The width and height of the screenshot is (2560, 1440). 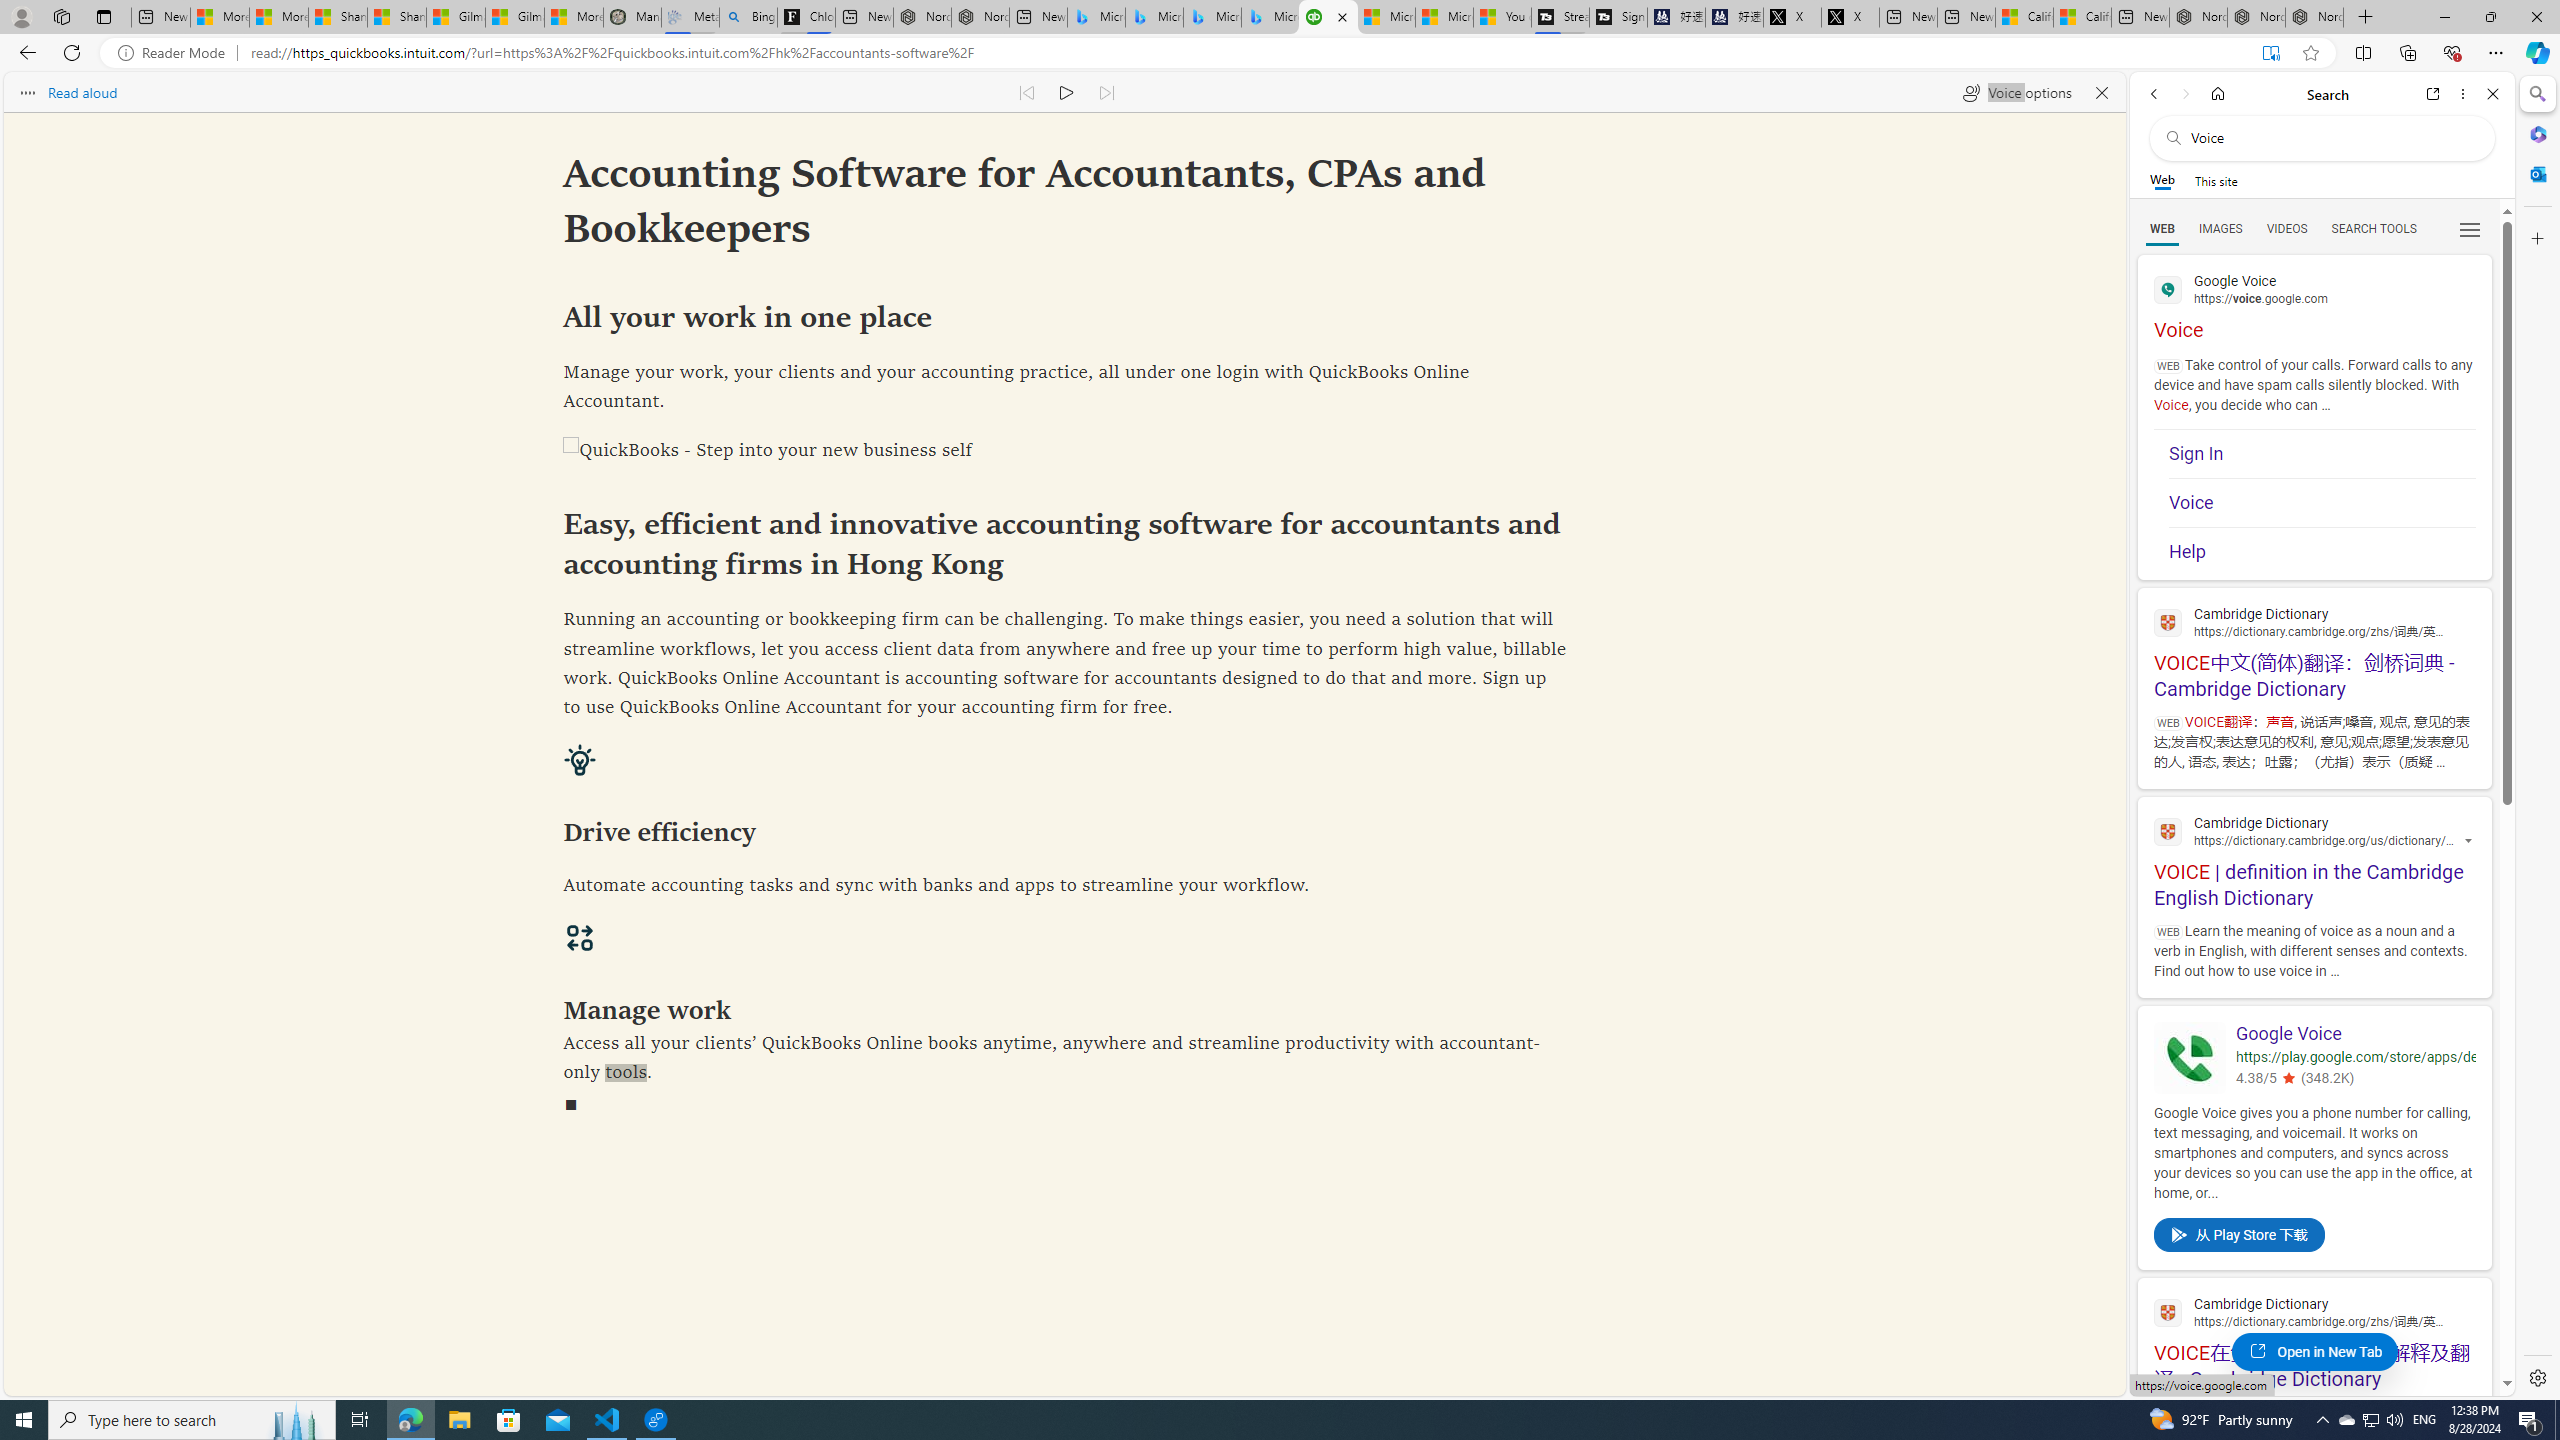 I want to click on Chloe Sorvino, so click(x=806, y=17).